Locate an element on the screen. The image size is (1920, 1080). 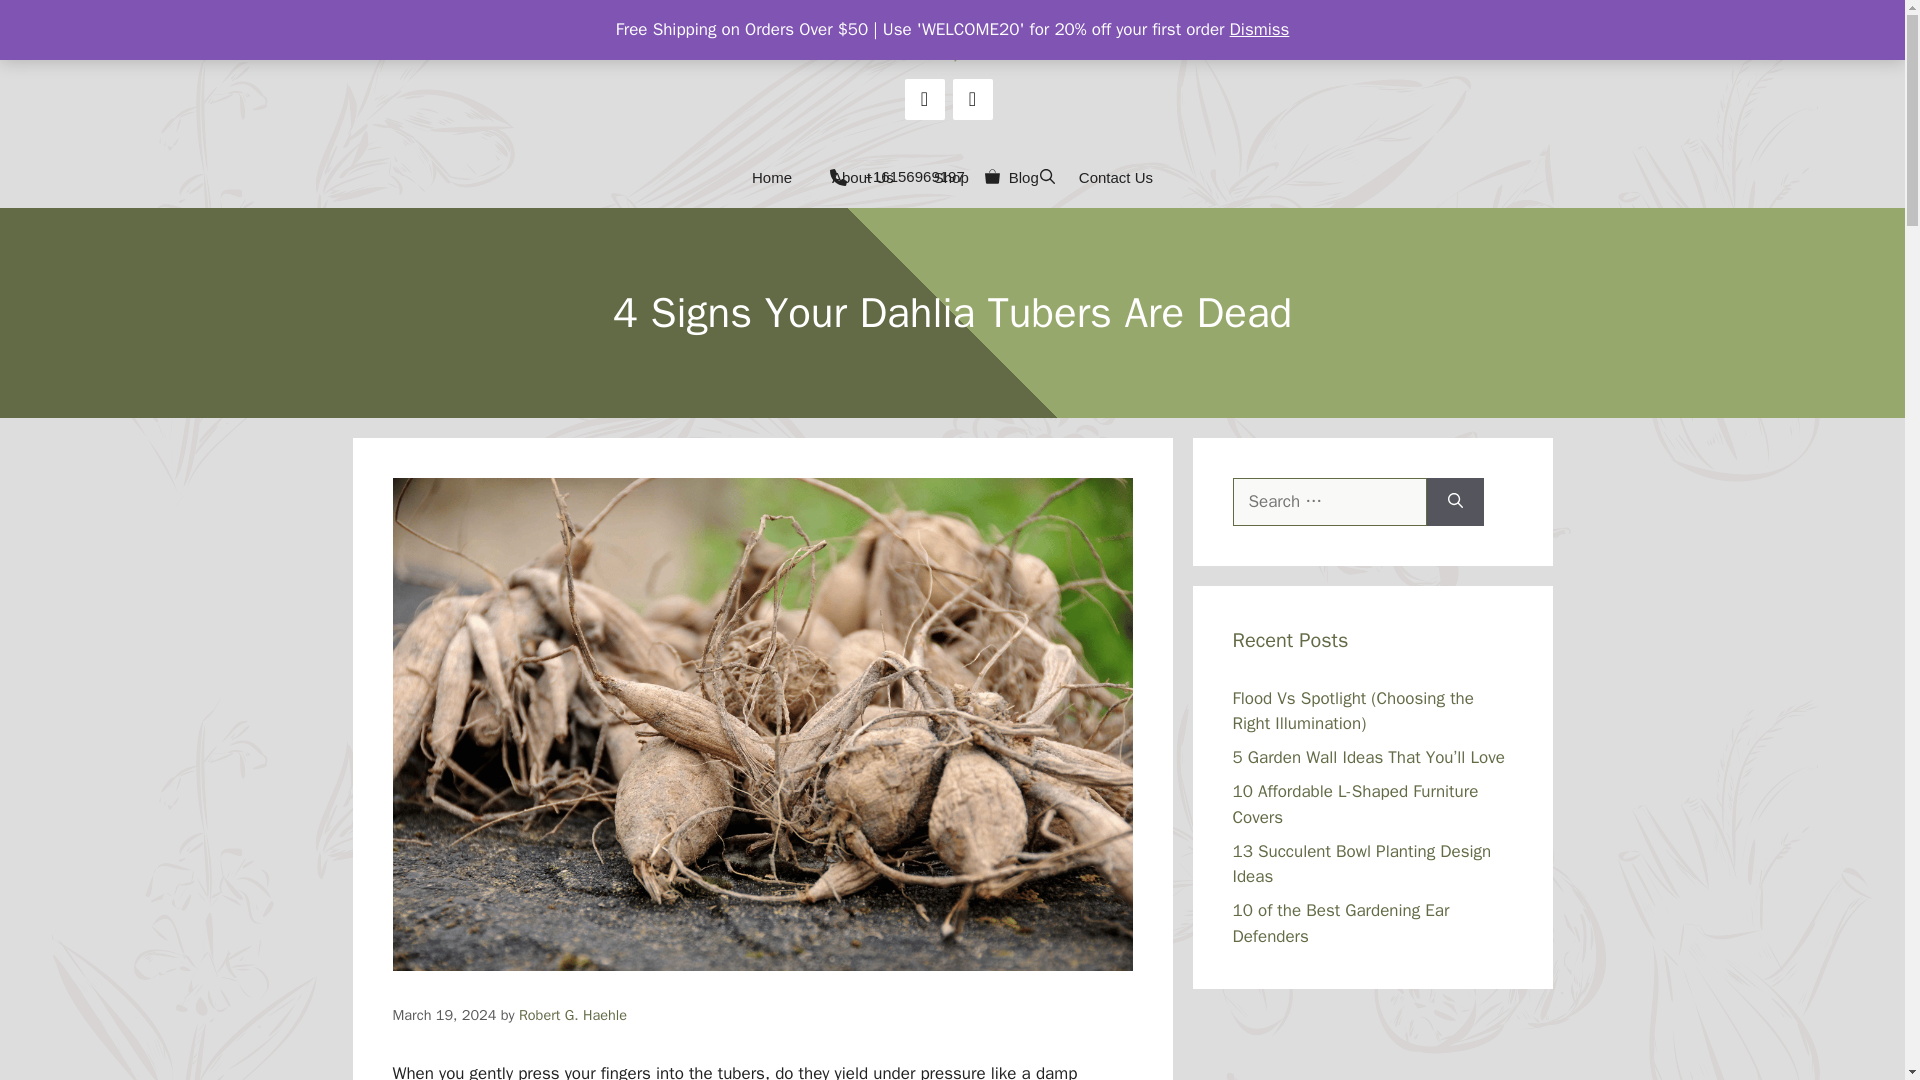
10 of the Best Gardening Ear Defenders is located at coordinates (1340, 923).